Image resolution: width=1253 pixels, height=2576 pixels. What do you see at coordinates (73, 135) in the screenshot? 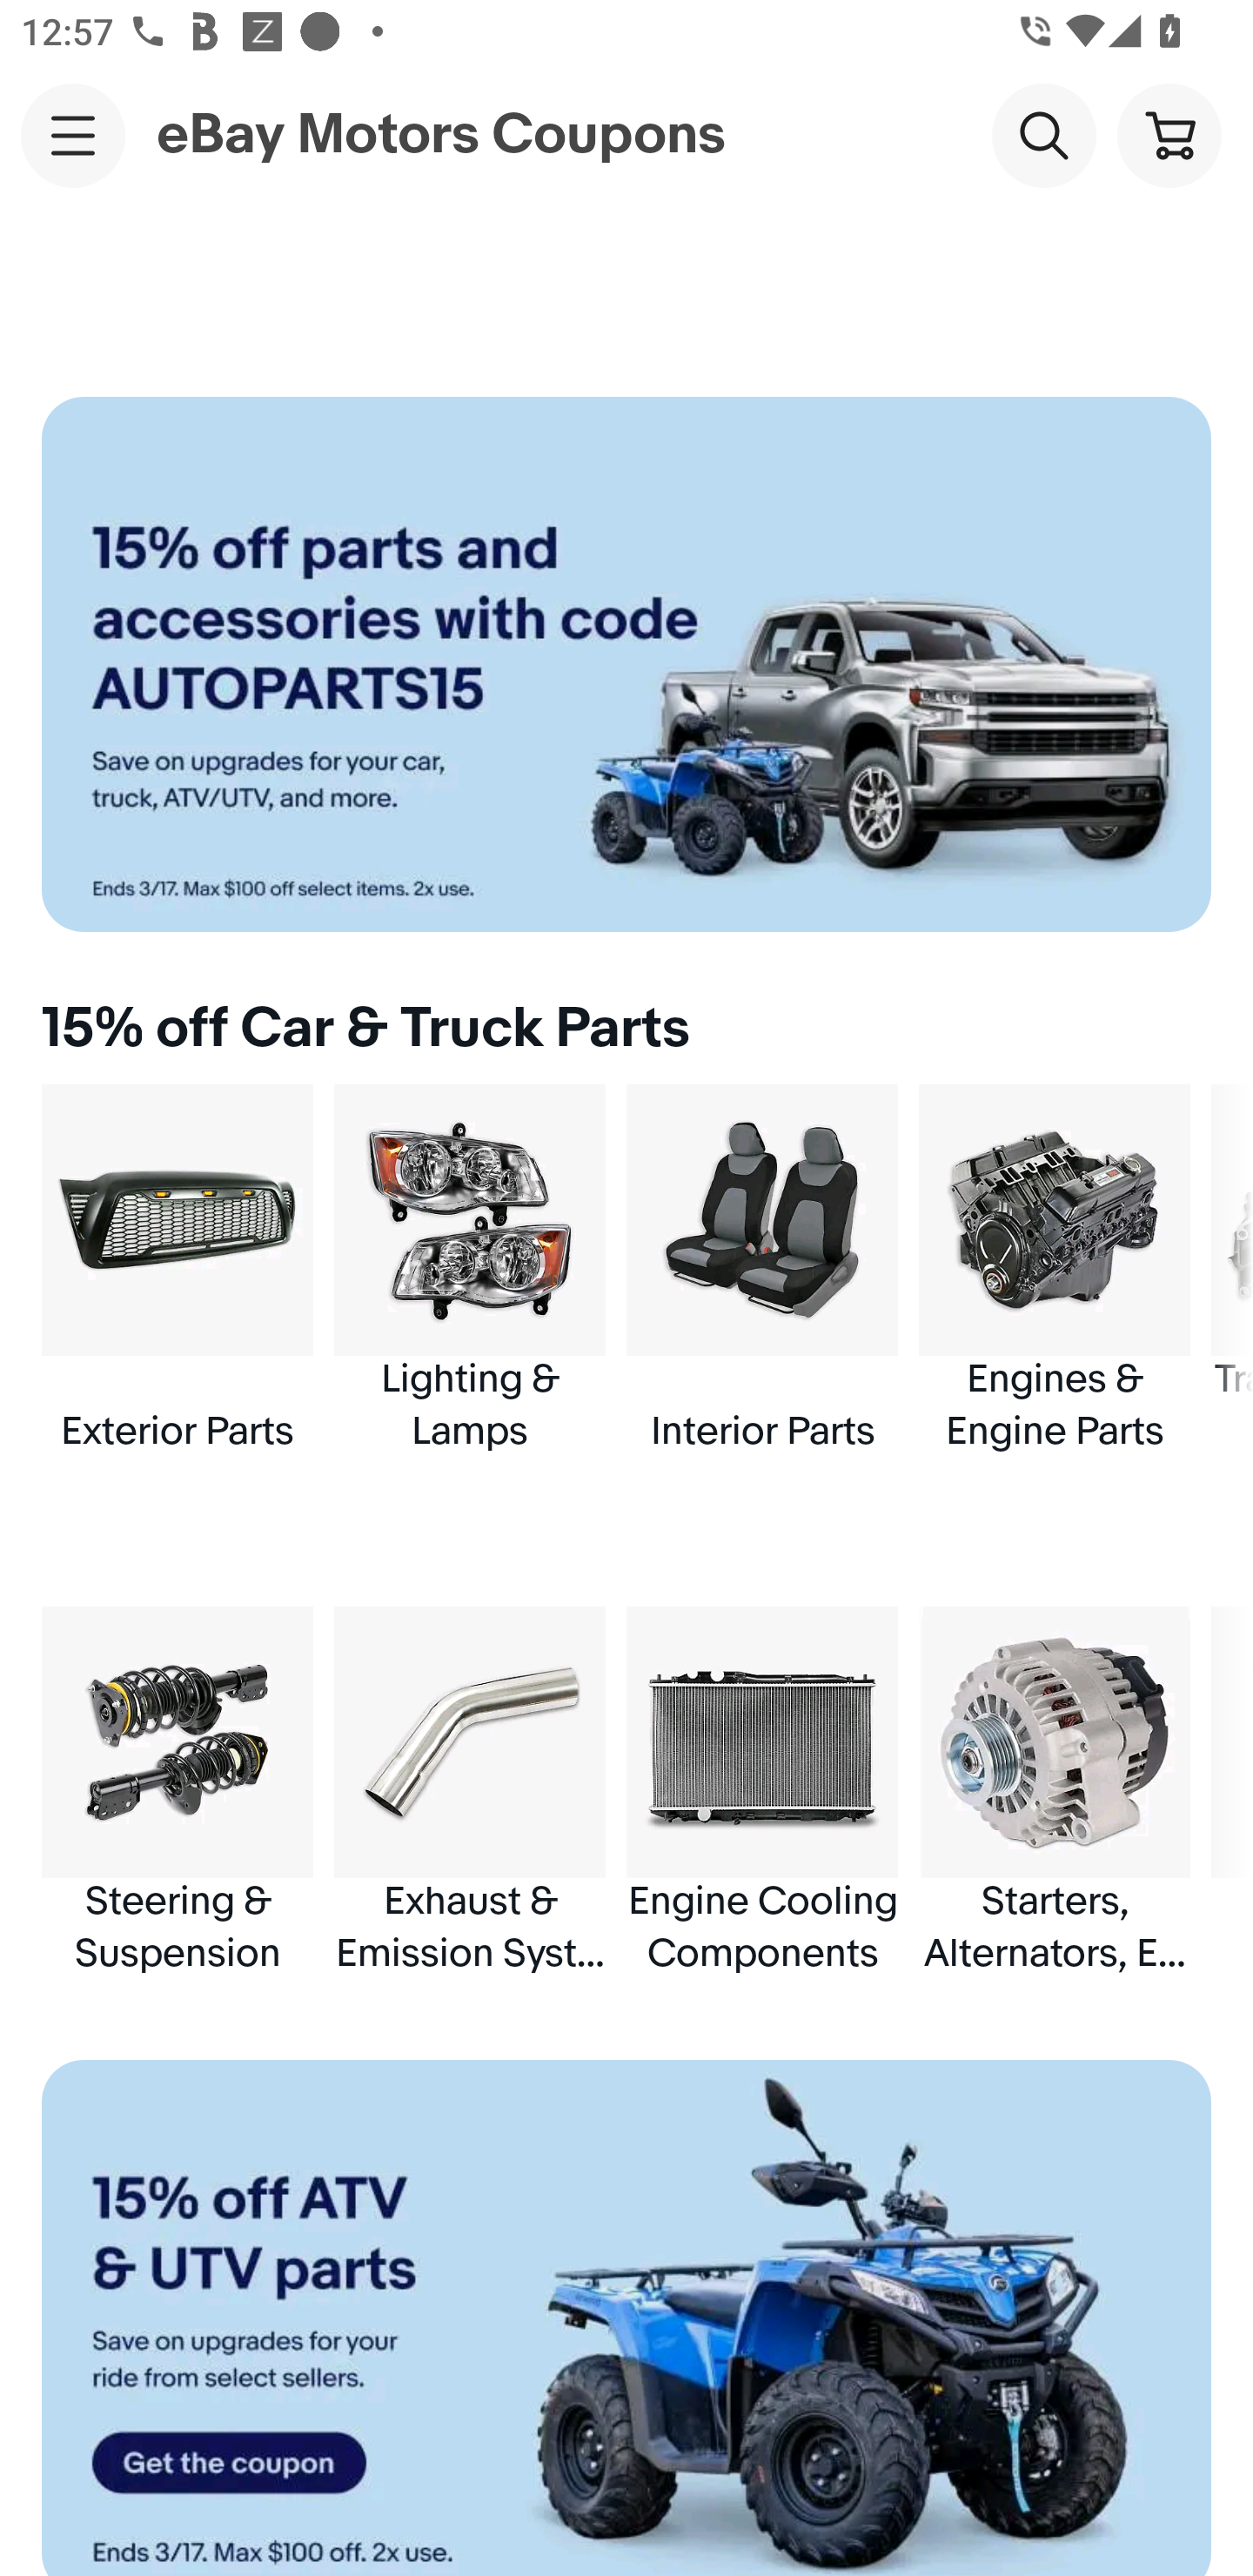
I see `Main navigation, open` at bounding box center [73, 135].